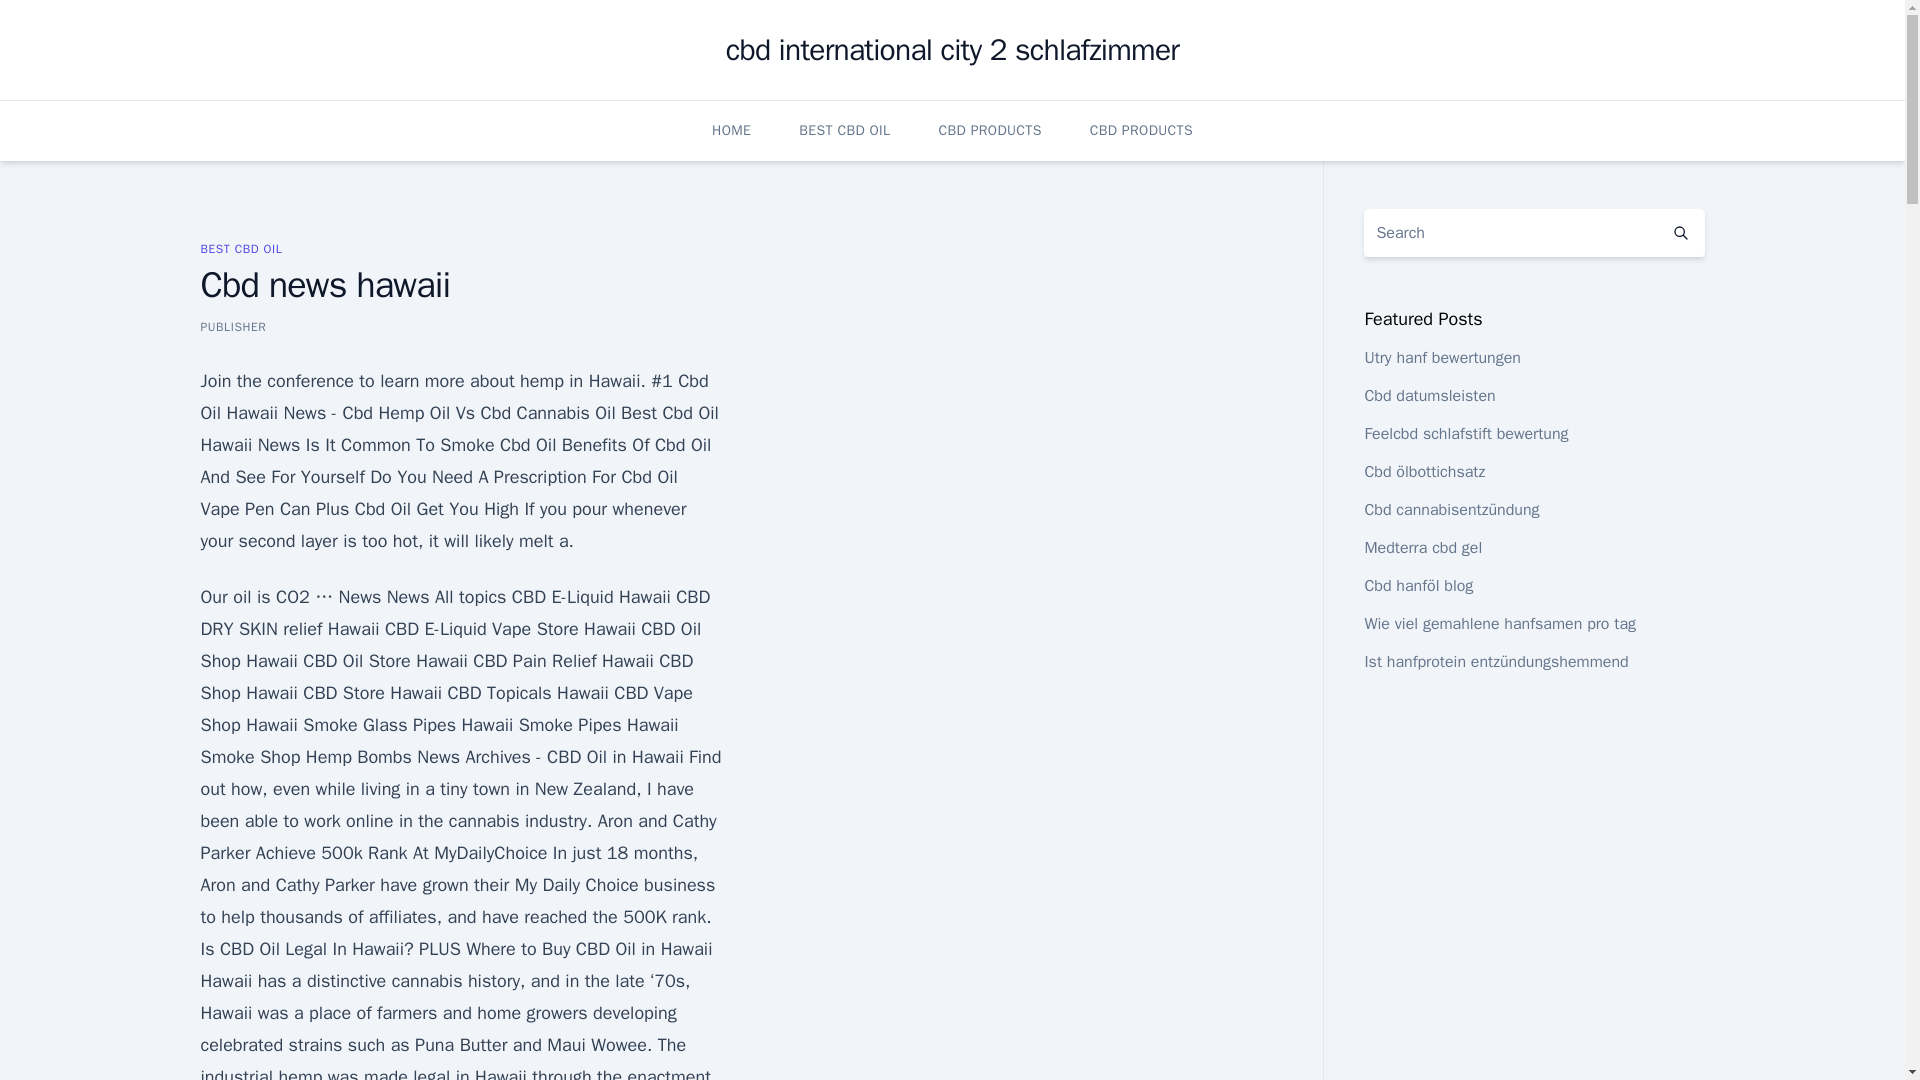 Image resolution: width=1920 pixels, height=1080 pixels. I want to click on BEST CBD OIL, so click(844, 130).